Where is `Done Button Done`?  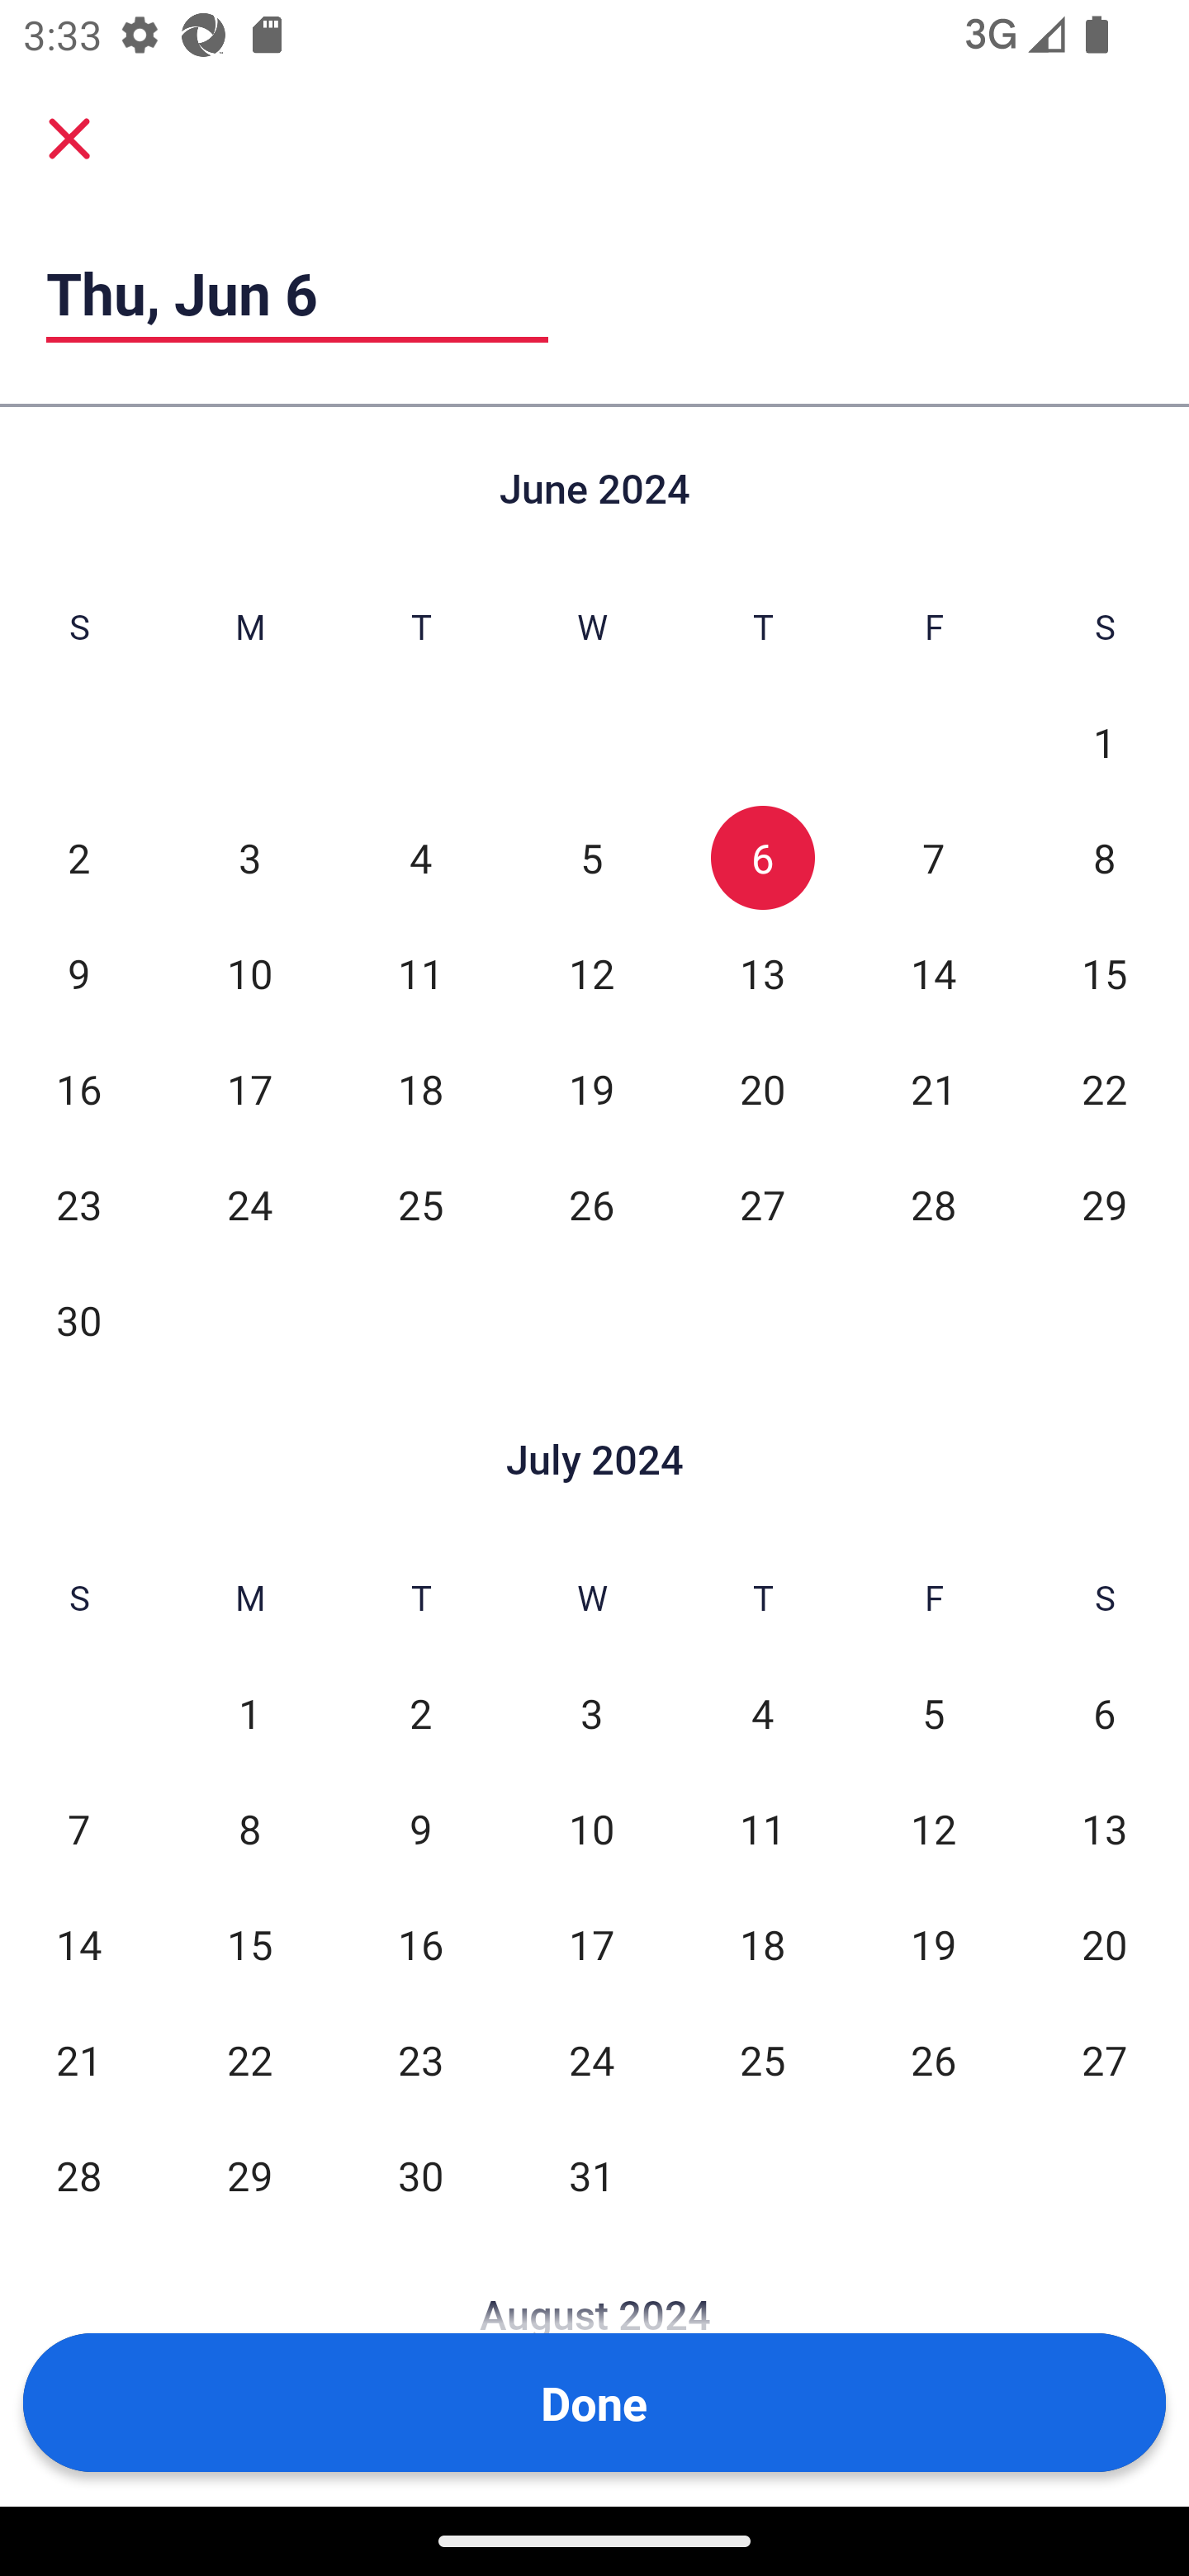
Done Button Done is located at coordinates (594, 2403).